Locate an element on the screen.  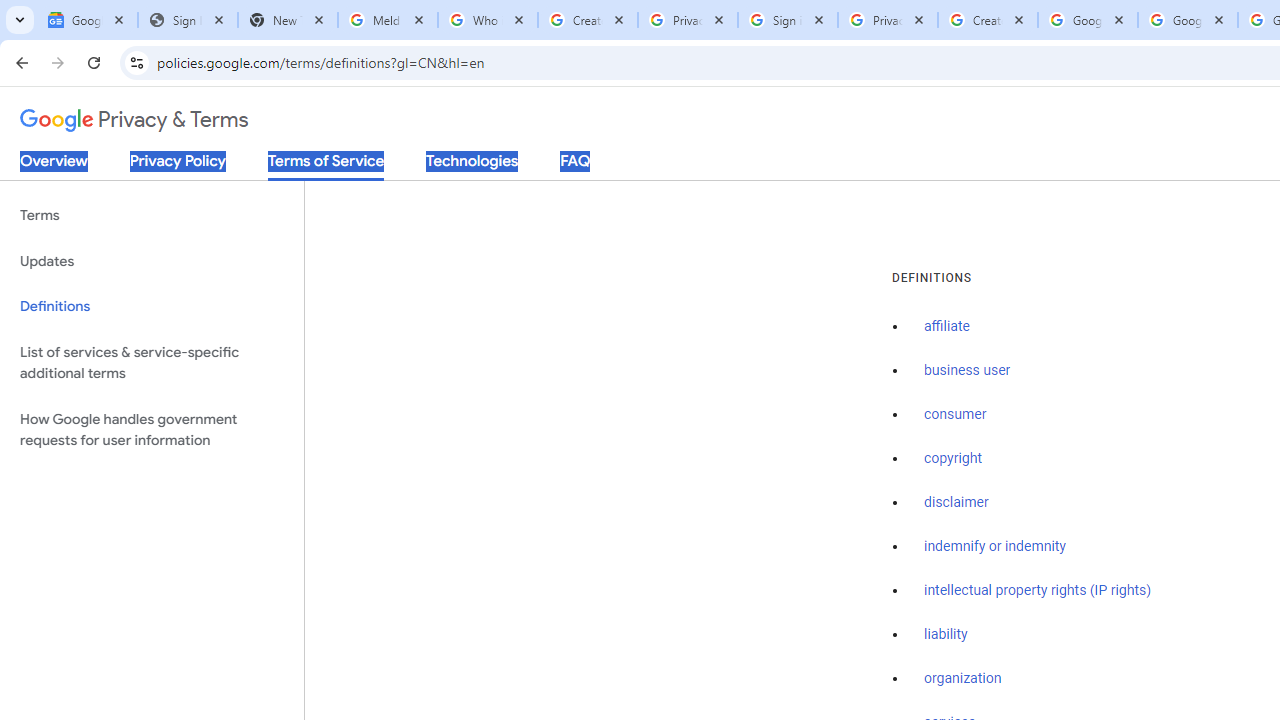
Create your Google Account is located at coordinates (587, 20).